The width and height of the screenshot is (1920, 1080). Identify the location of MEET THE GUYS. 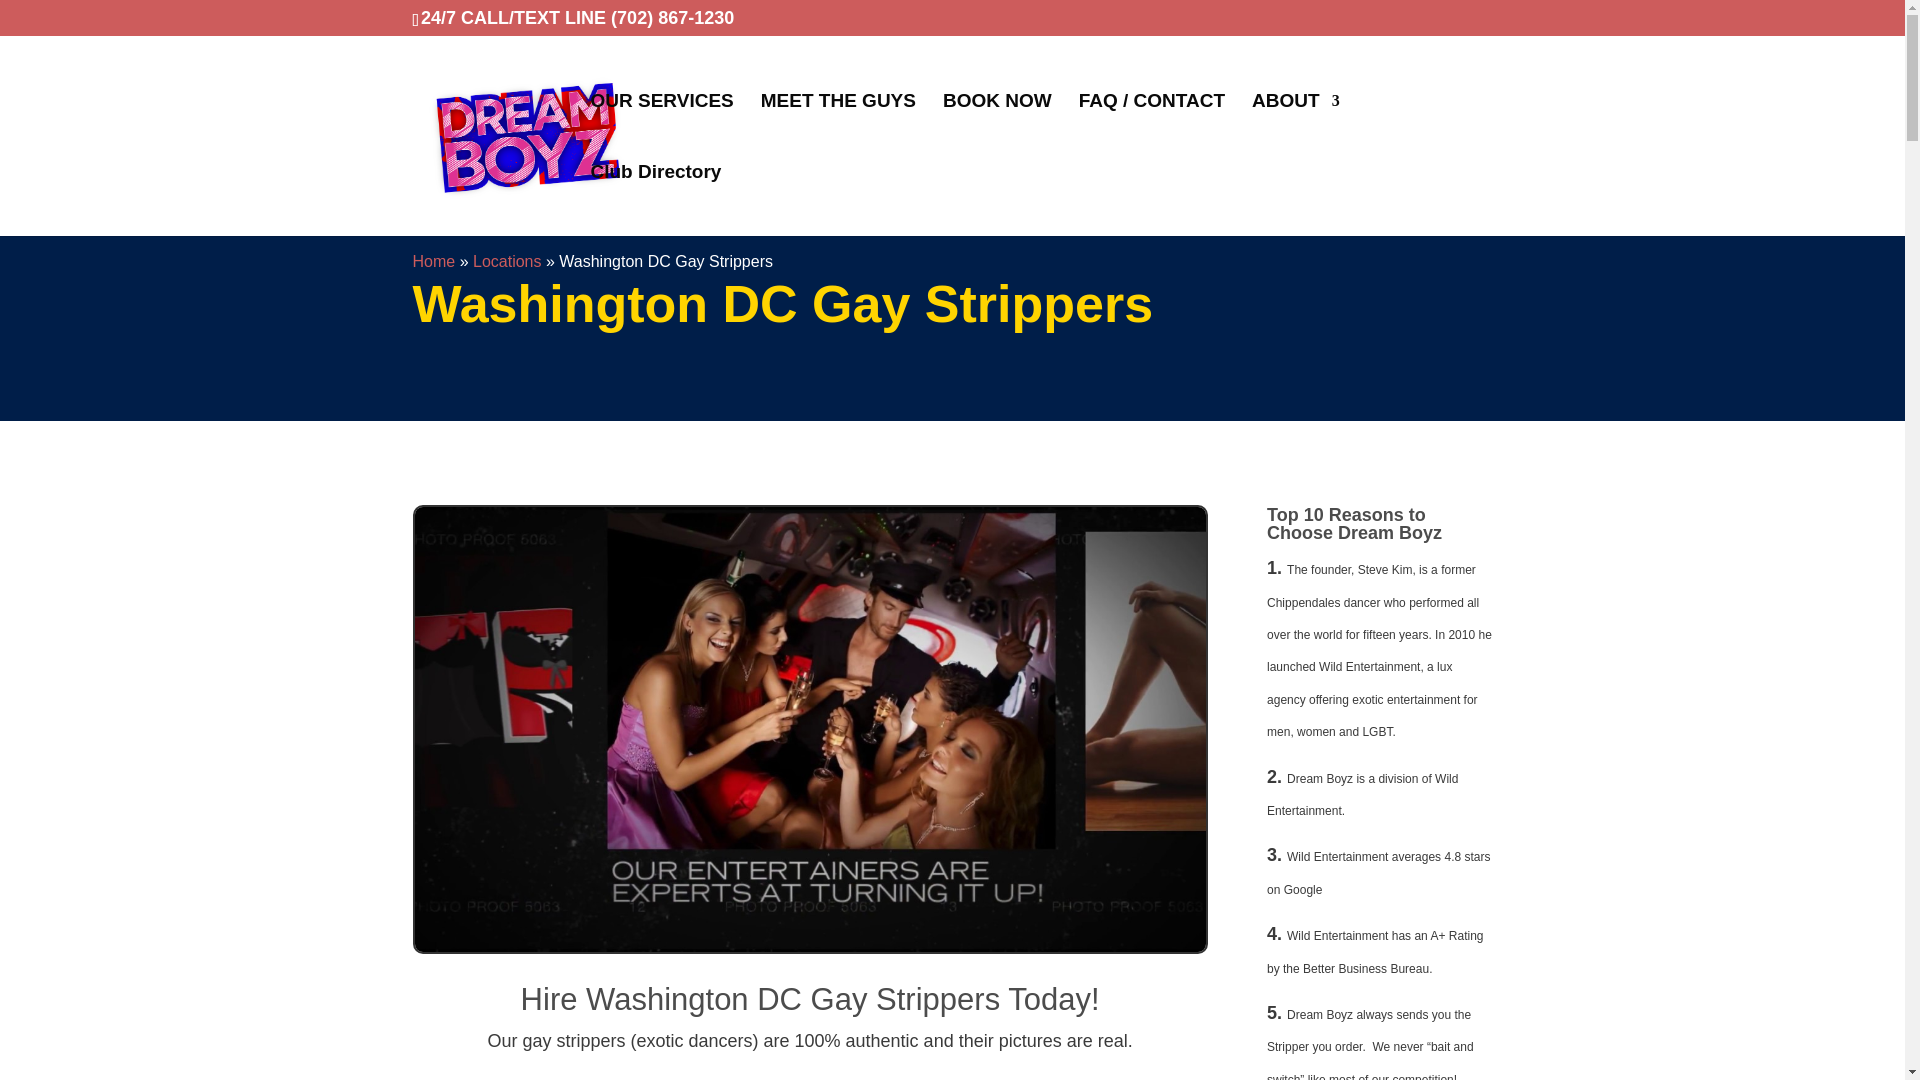
(838, 129).